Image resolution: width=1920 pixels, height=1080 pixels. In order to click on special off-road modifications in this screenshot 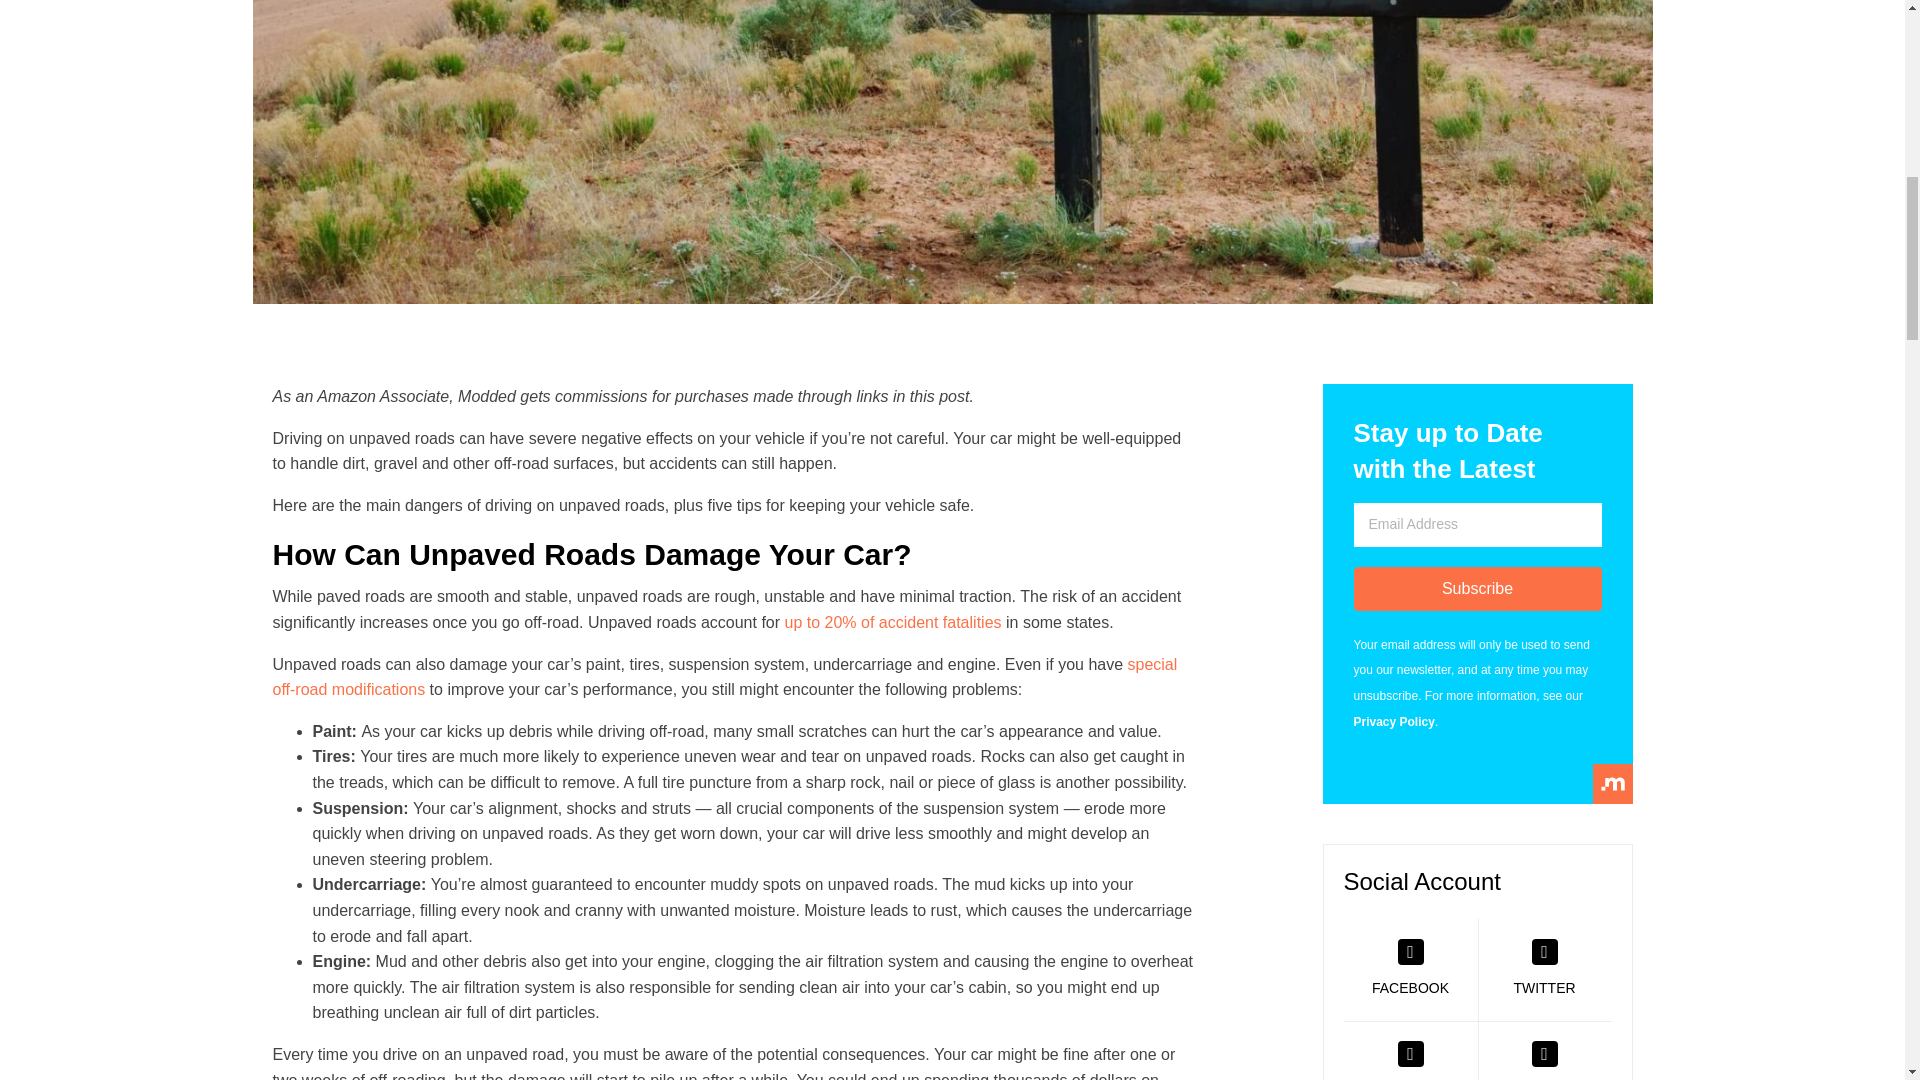, I will do `click(724, 676)`.